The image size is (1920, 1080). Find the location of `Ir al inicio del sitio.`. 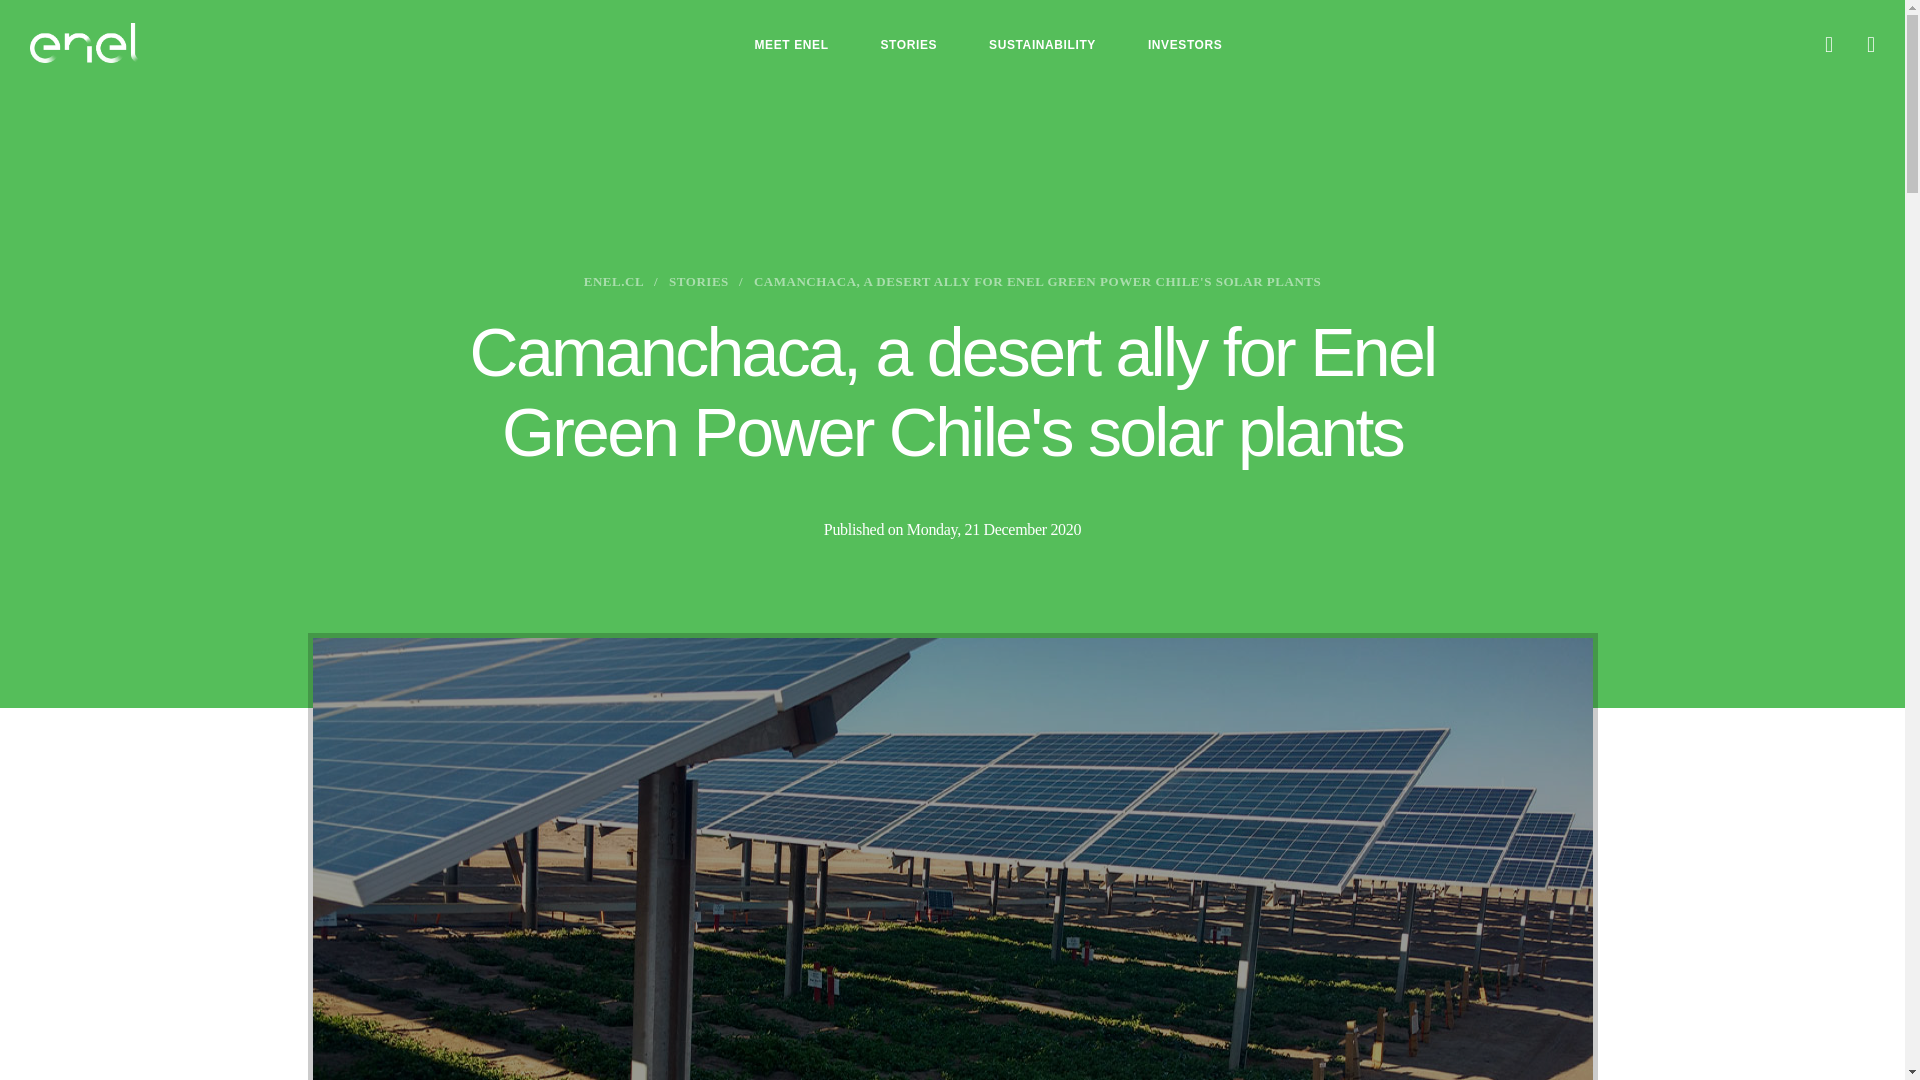

Ir al inicio del sitio. is located at coordinates (84, 42).